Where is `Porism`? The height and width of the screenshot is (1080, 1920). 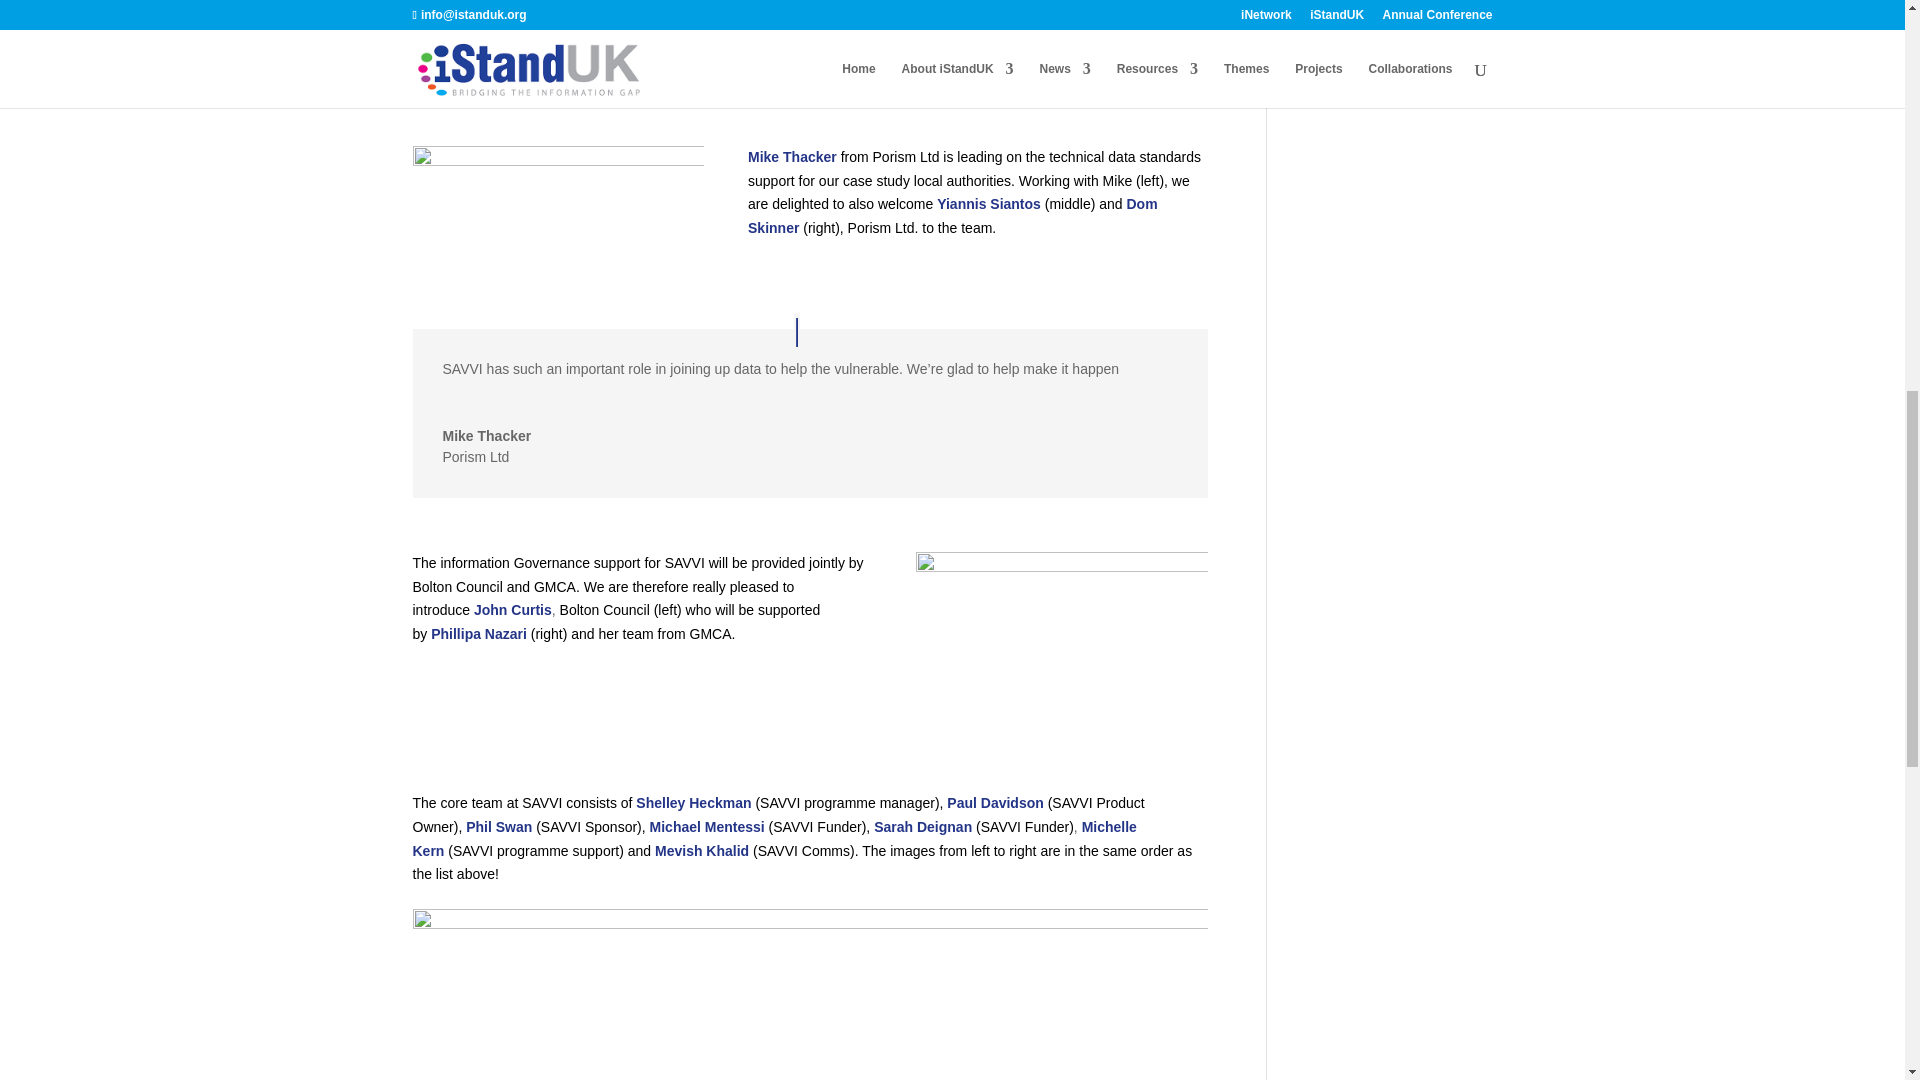
Porism is located at coordinates (558, 210).